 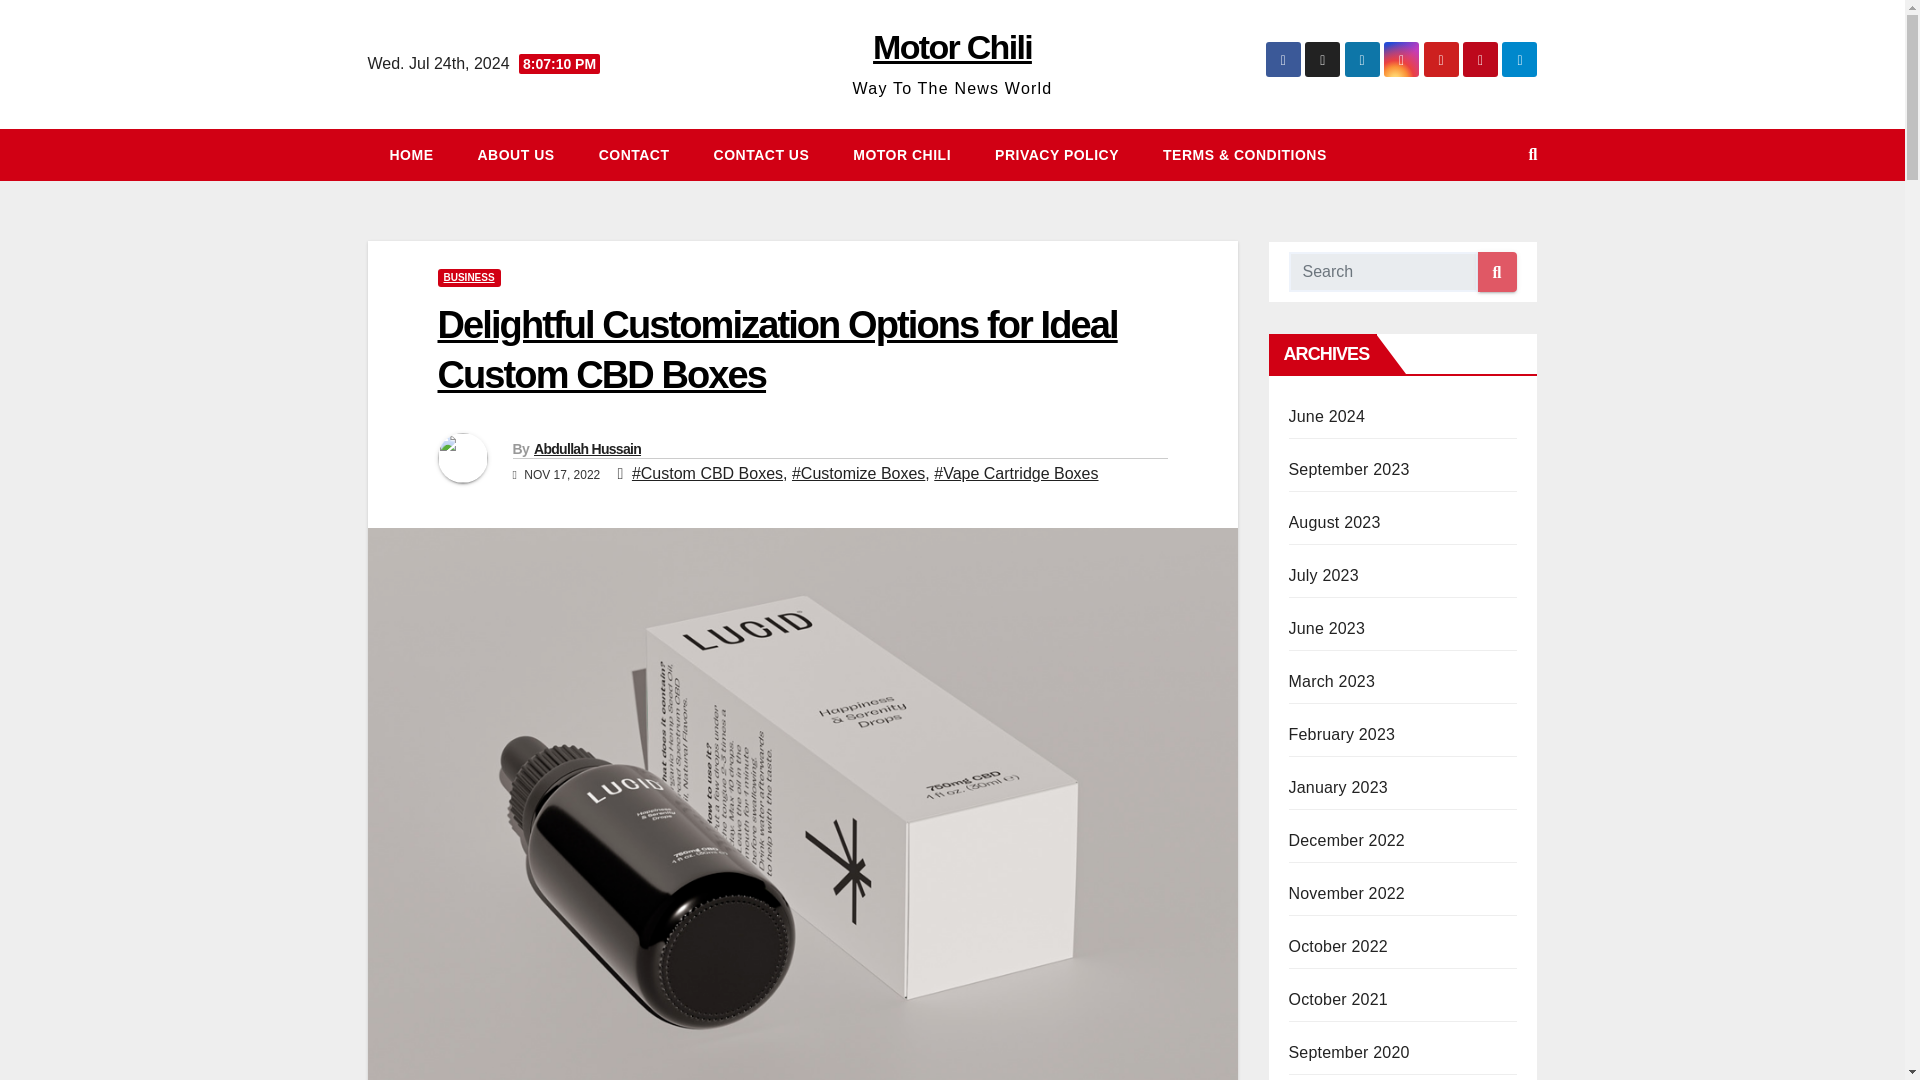 I want to click on Home, so click(x=412, y=154).